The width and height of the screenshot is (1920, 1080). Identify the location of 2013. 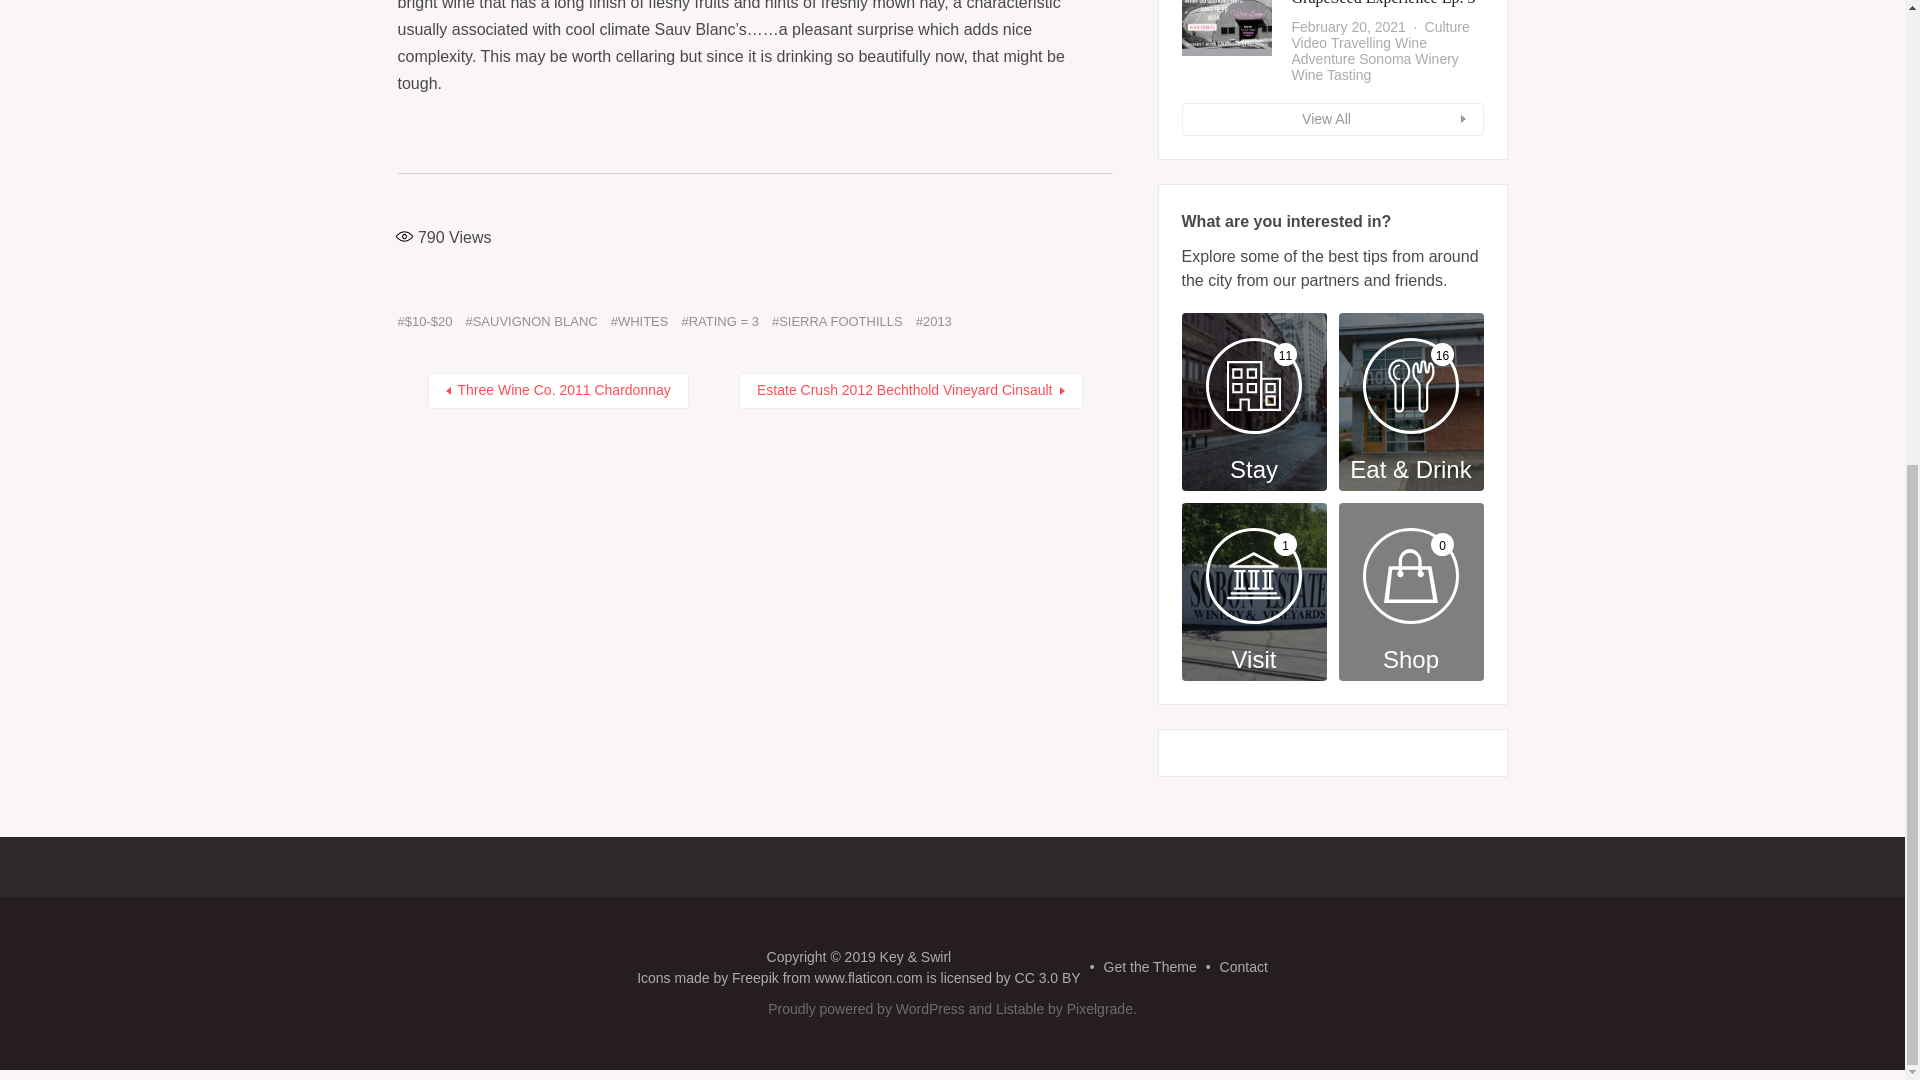
(934, 322).